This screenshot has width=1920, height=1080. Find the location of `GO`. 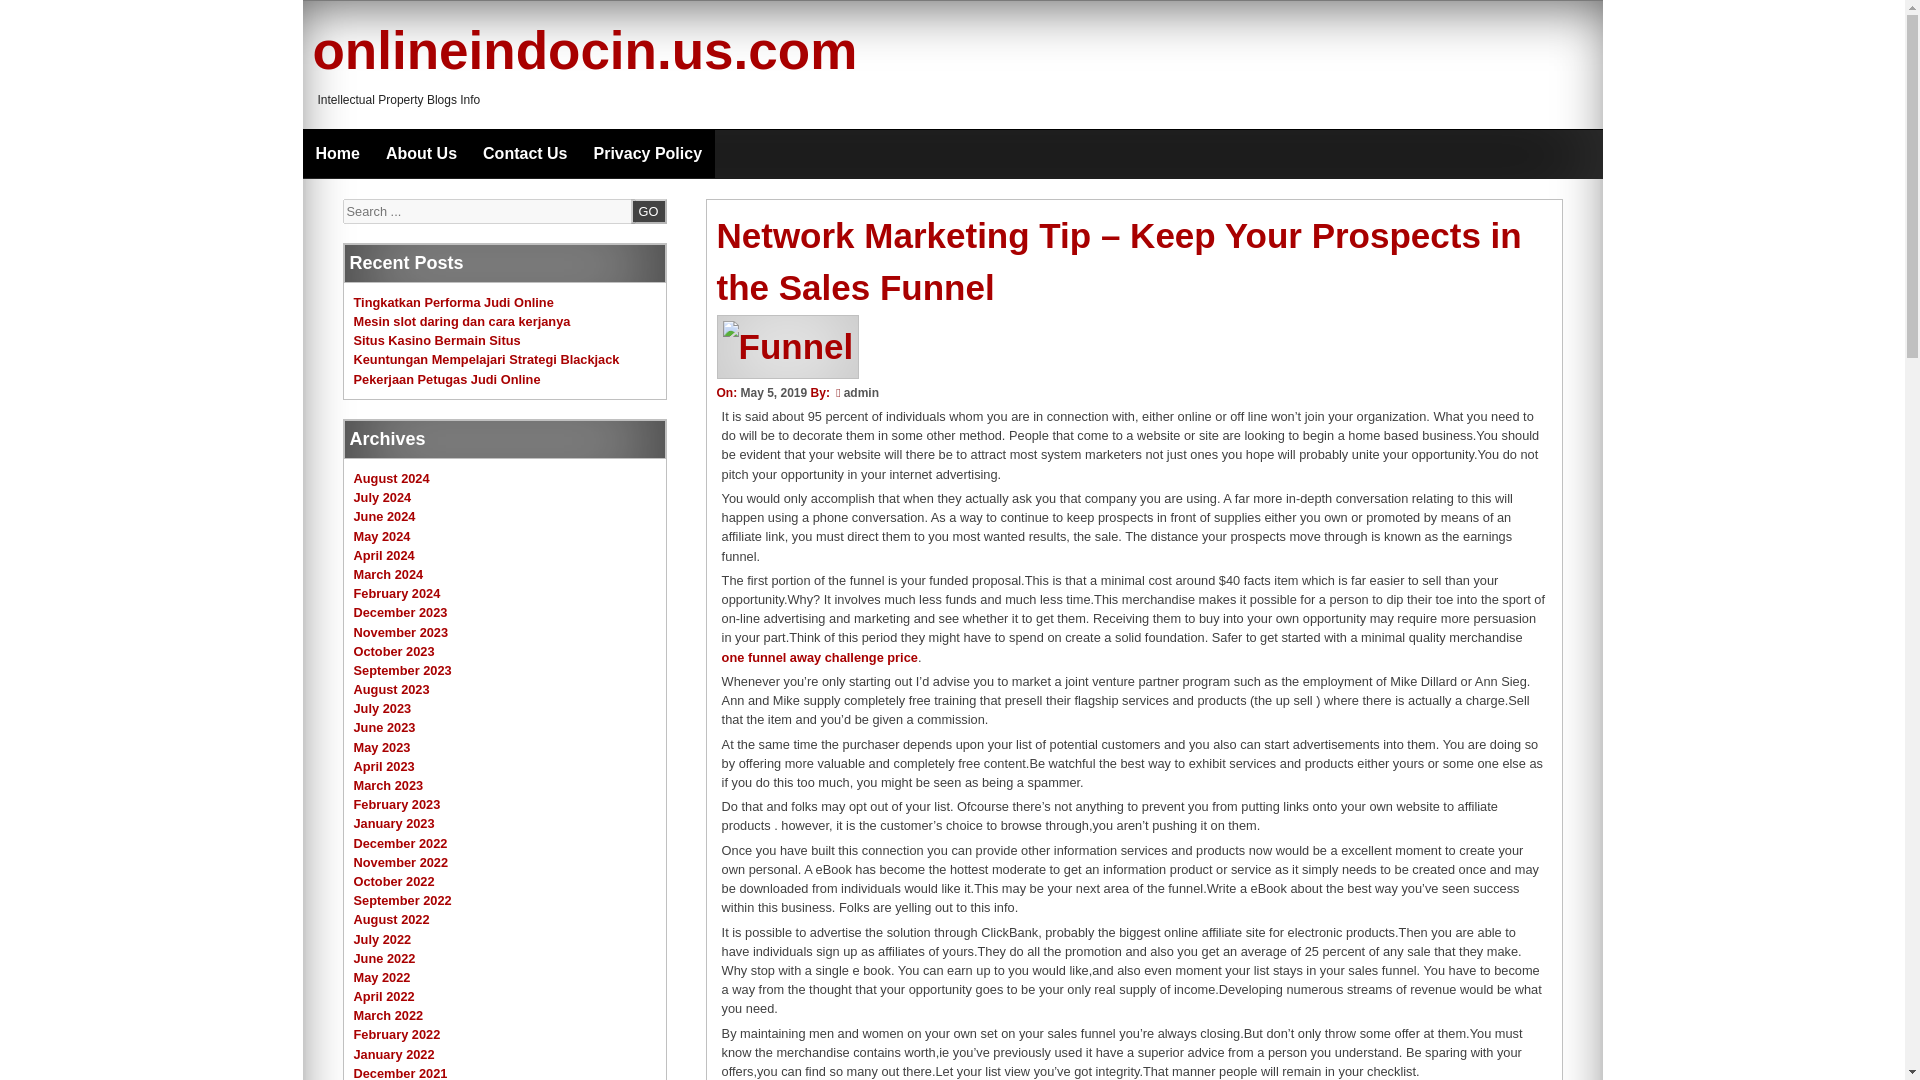

GO is located at coordinates (648, 210).